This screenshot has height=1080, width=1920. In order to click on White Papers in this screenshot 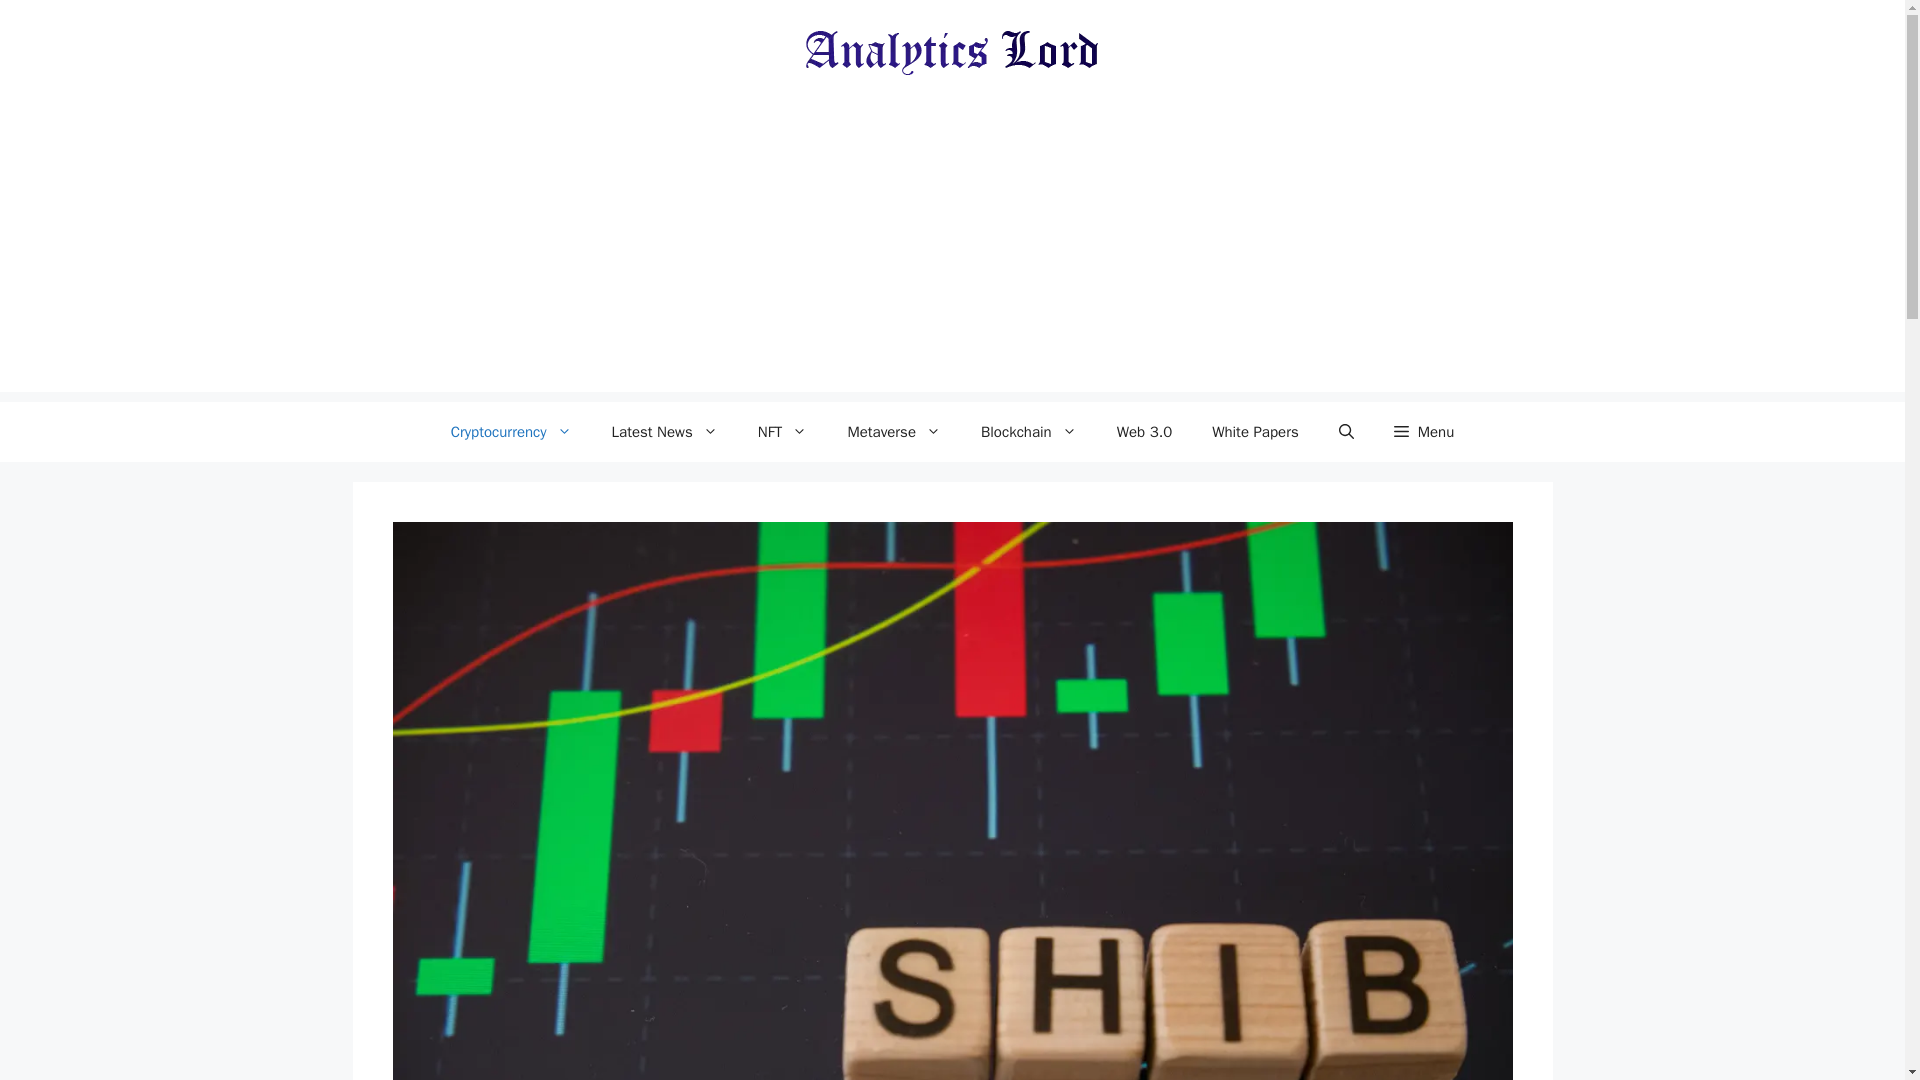, I will do `click(1256, 432)`.